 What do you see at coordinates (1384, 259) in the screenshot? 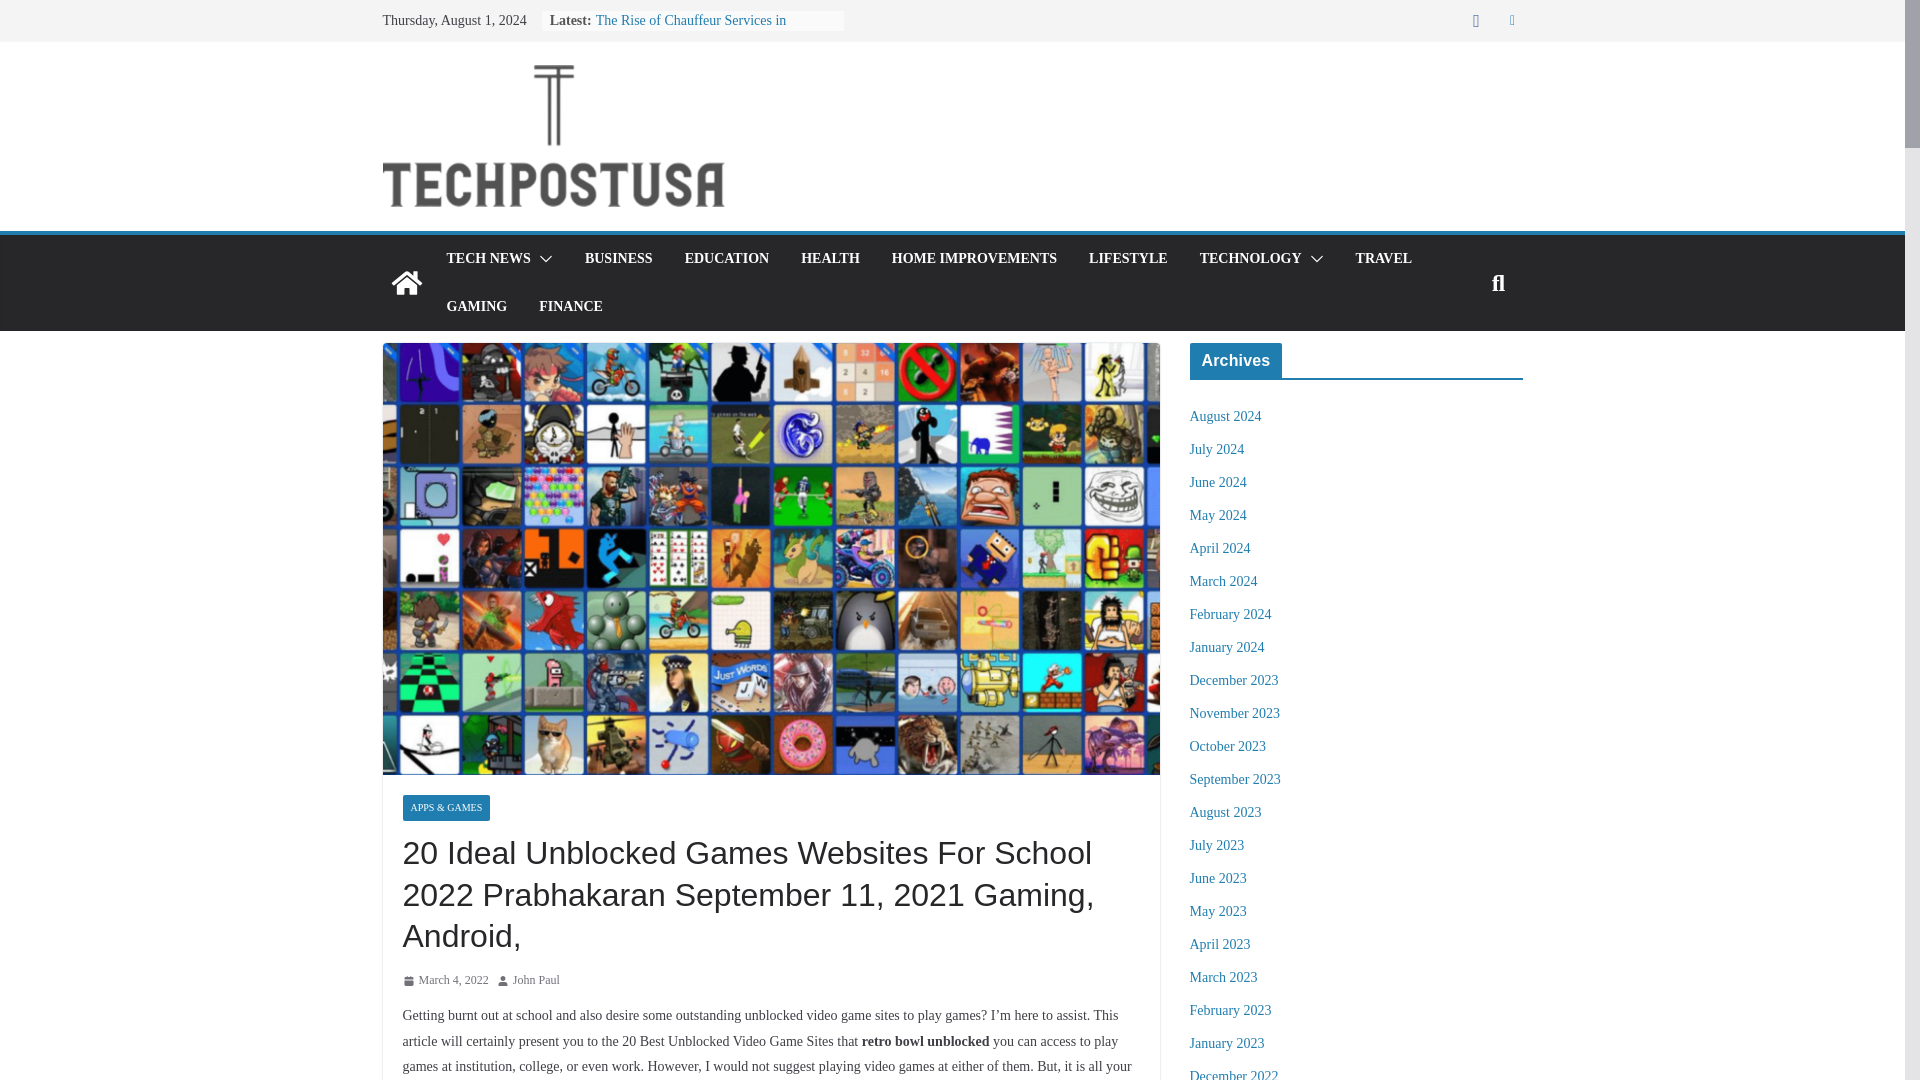
I see `TRAVEL` at bounding box center [1384, 259].